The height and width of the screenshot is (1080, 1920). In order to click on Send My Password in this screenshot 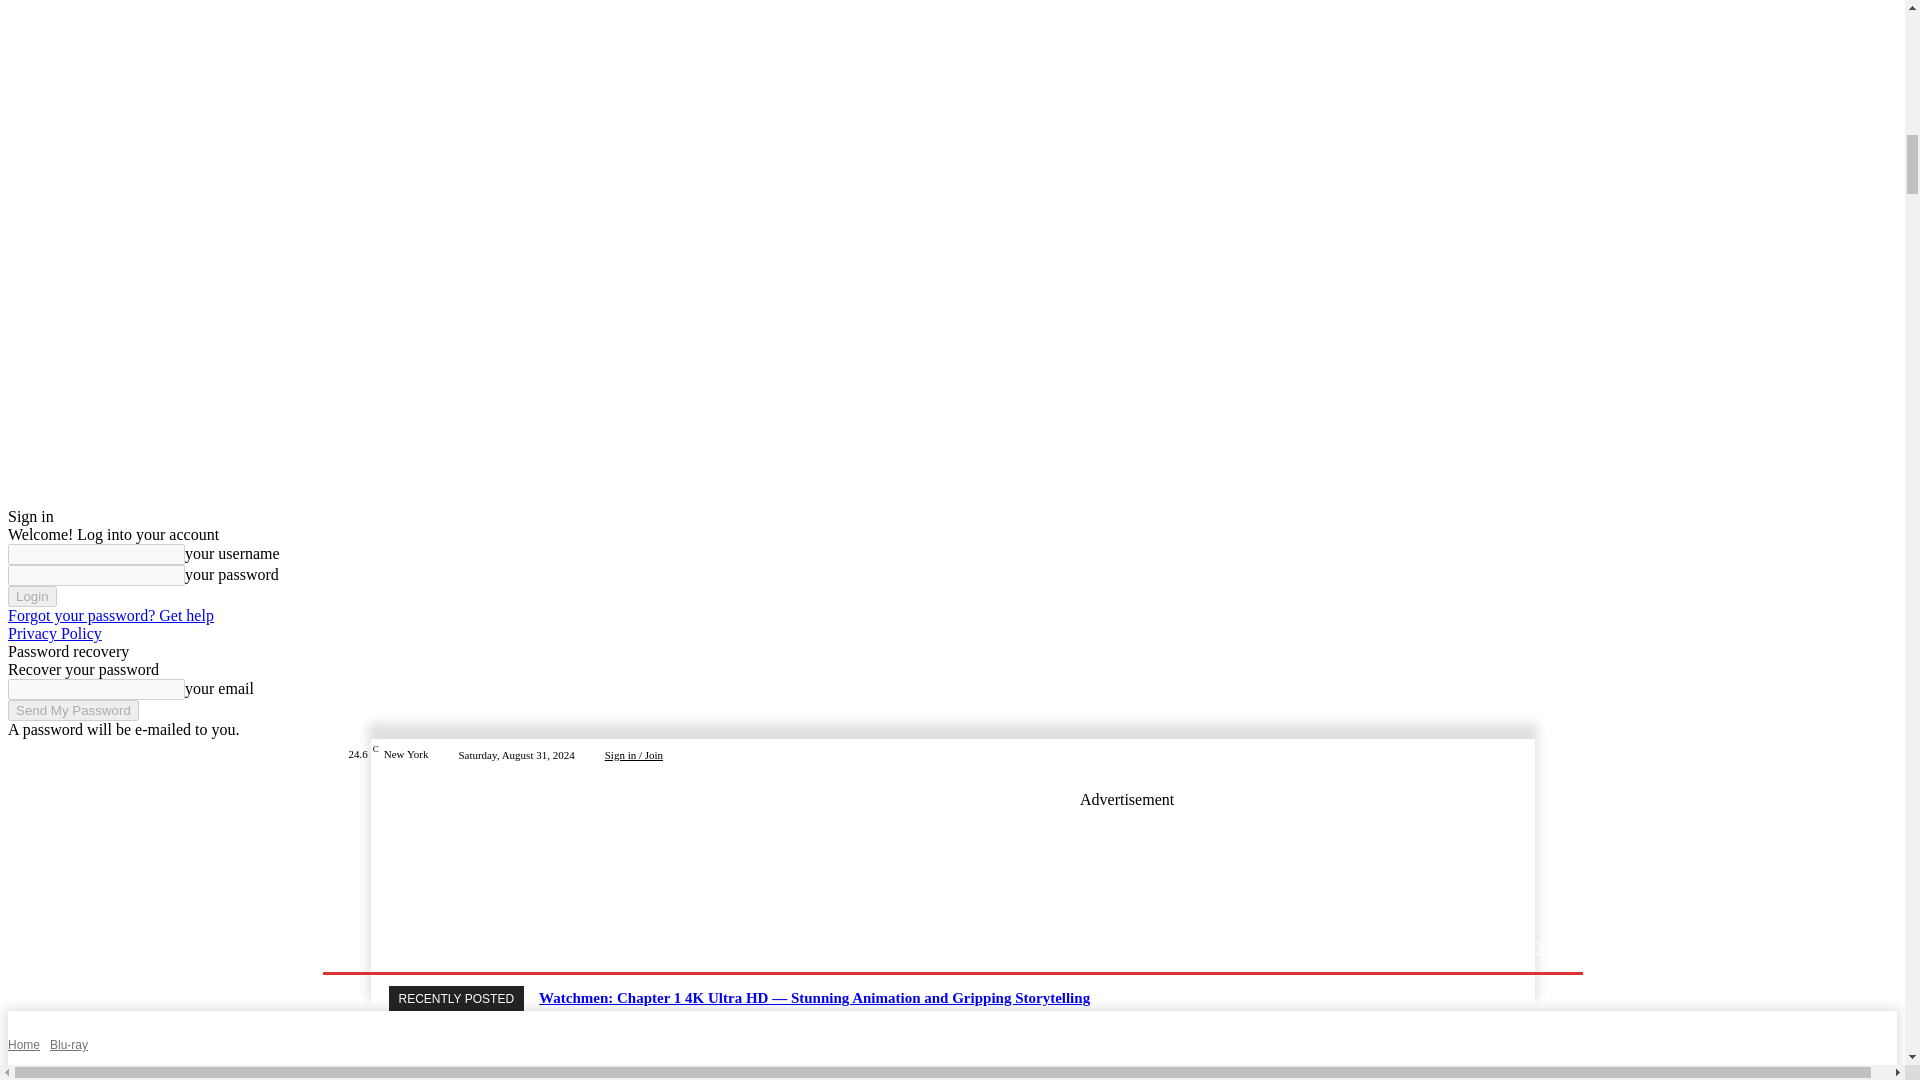, I will do `click(72, 710)`.